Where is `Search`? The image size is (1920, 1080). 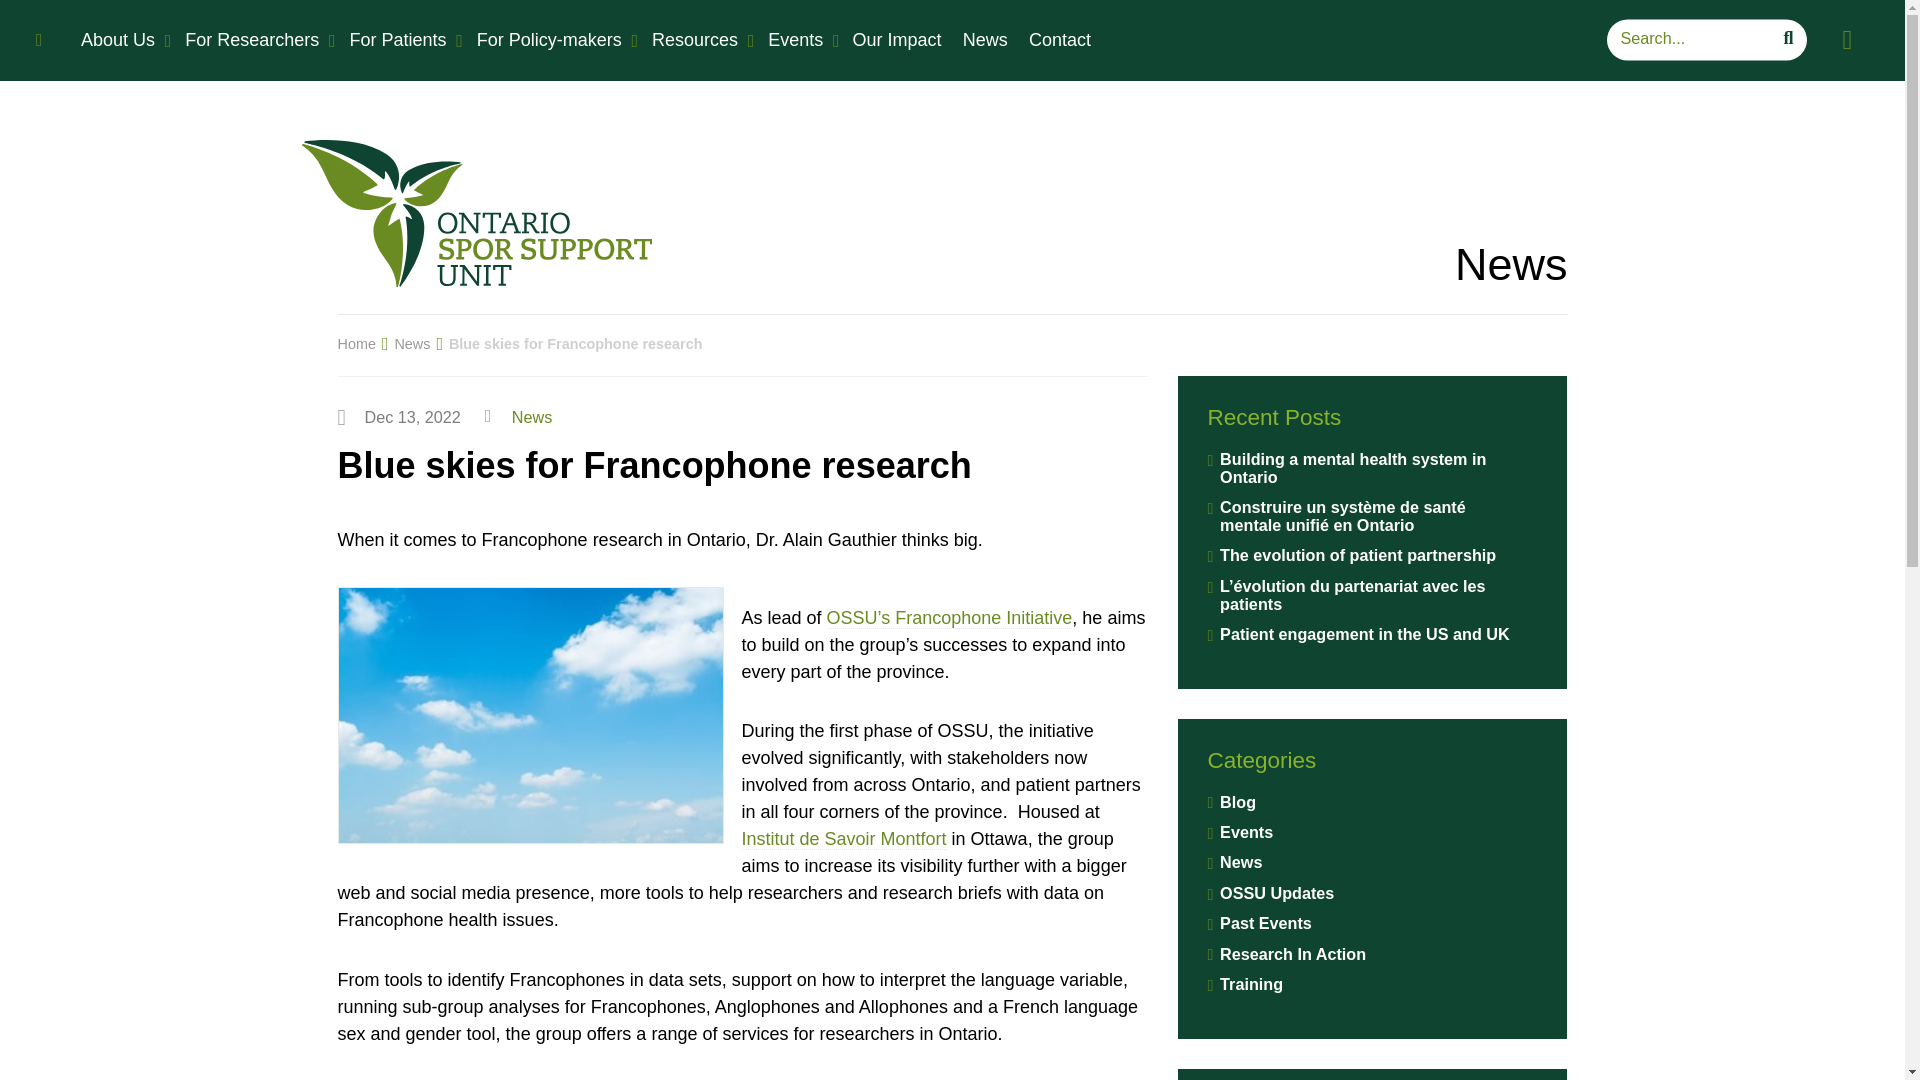 Search is located at coordinates (1697, 39).